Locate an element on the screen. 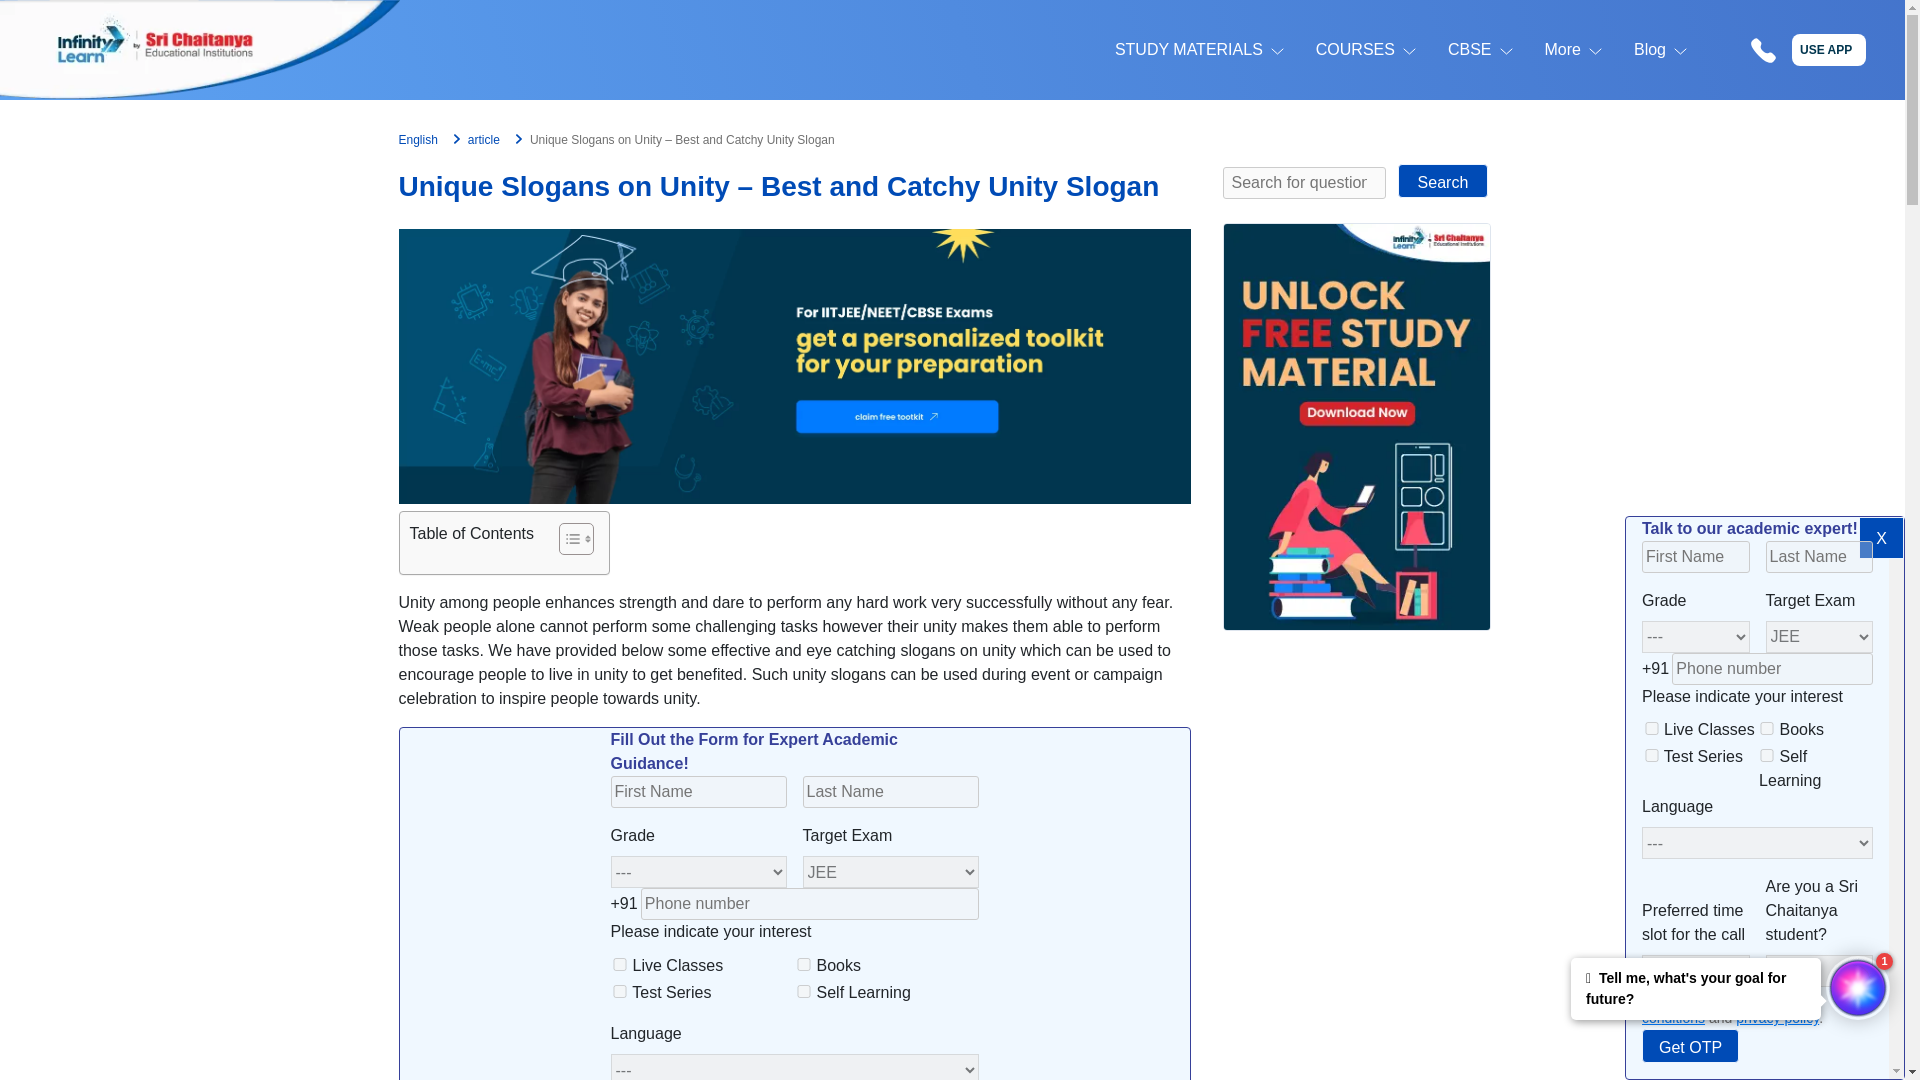 This screenshot has height=1080, width=1920. Live Classes is located at coordinates (620, 964).